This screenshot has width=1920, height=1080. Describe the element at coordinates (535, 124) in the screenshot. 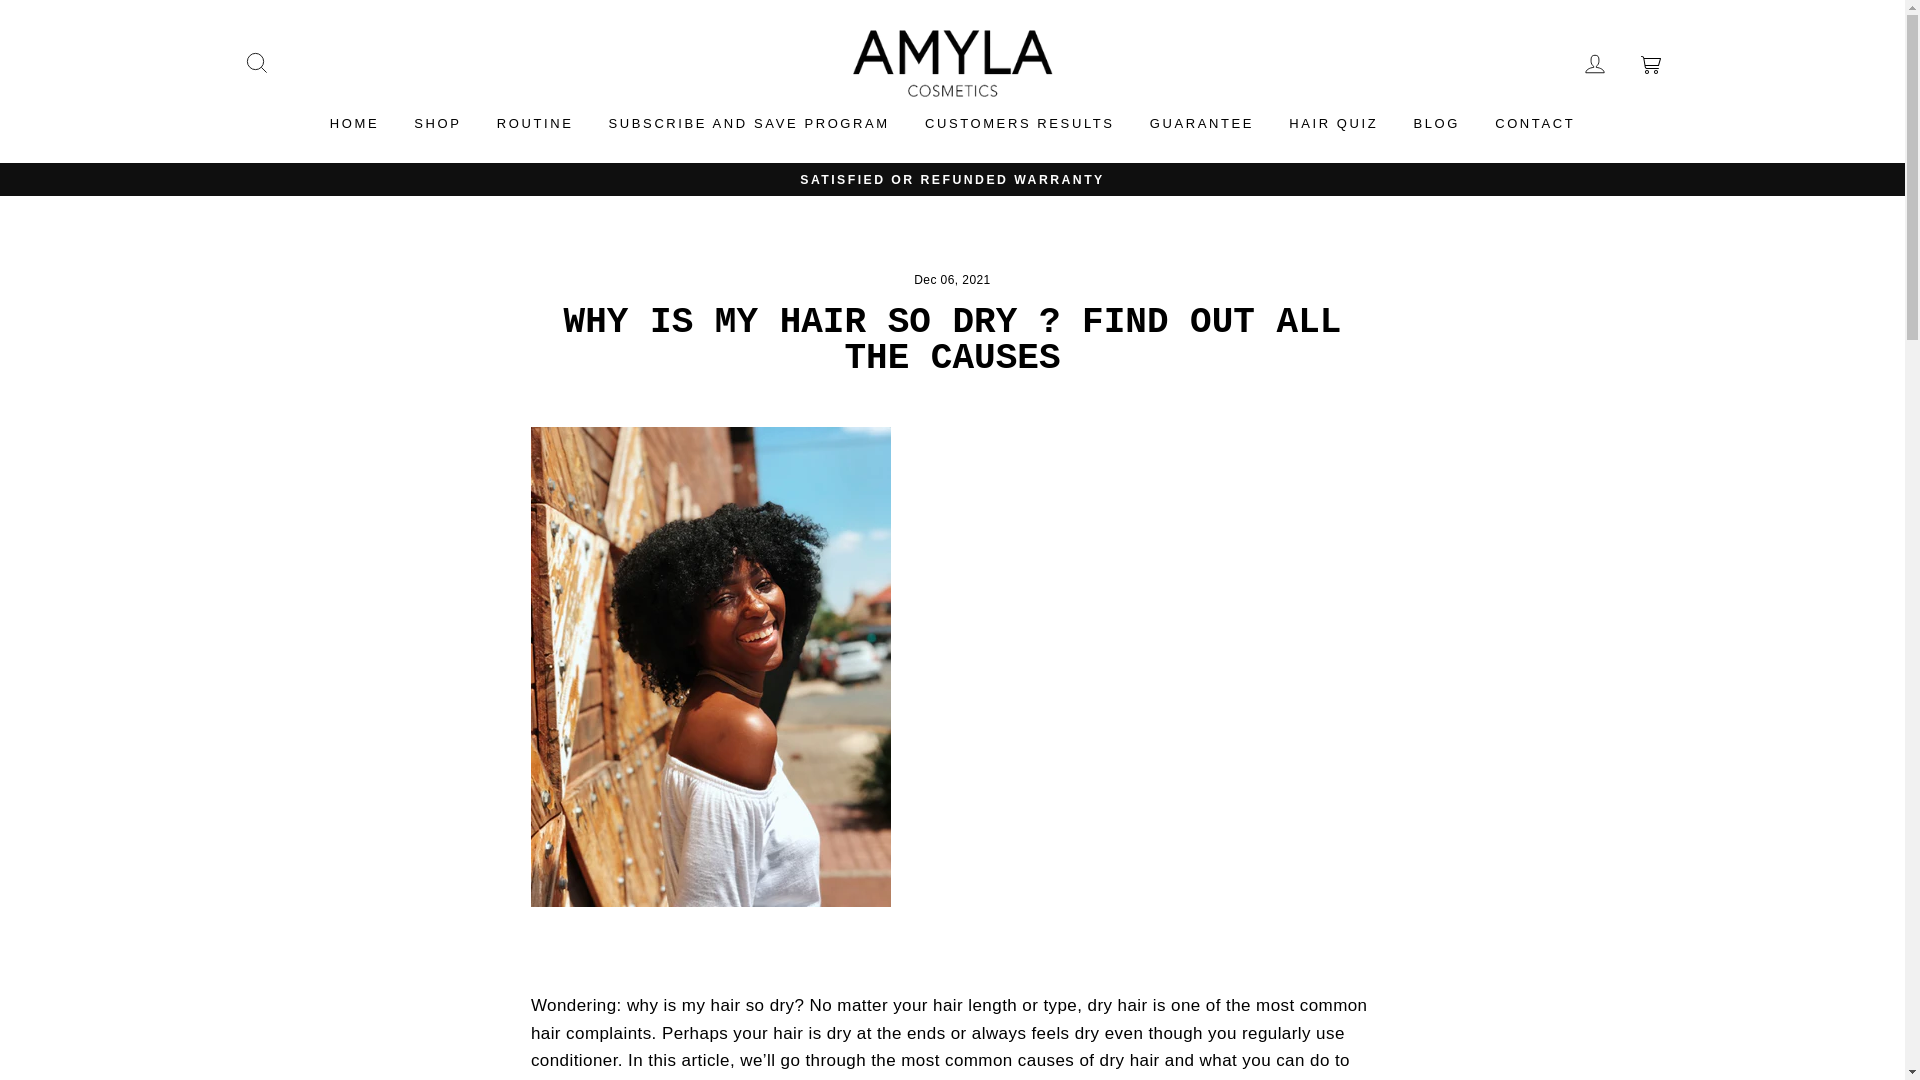

I see `ROUTINE` at that location.